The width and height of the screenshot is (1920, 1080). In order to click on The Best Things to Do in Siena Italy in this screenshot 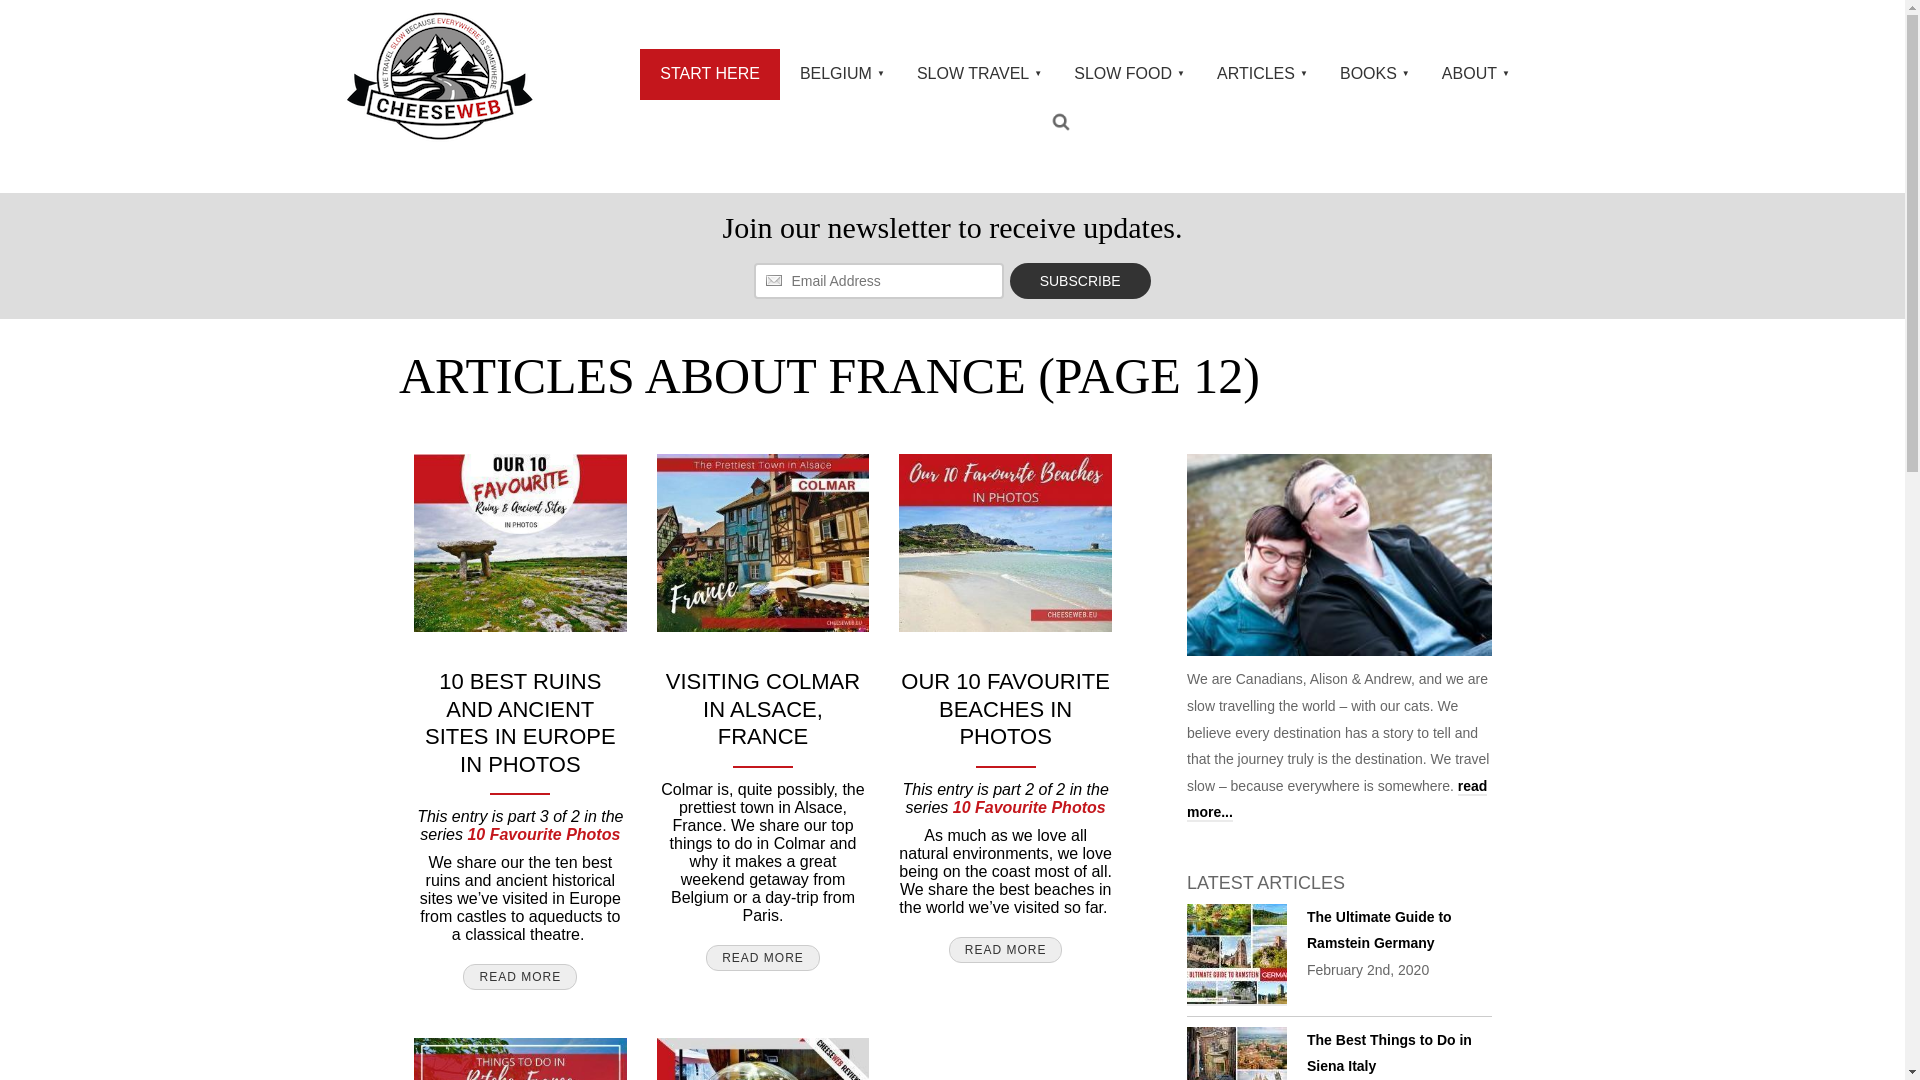, I will do `click(1390, 1053)`.